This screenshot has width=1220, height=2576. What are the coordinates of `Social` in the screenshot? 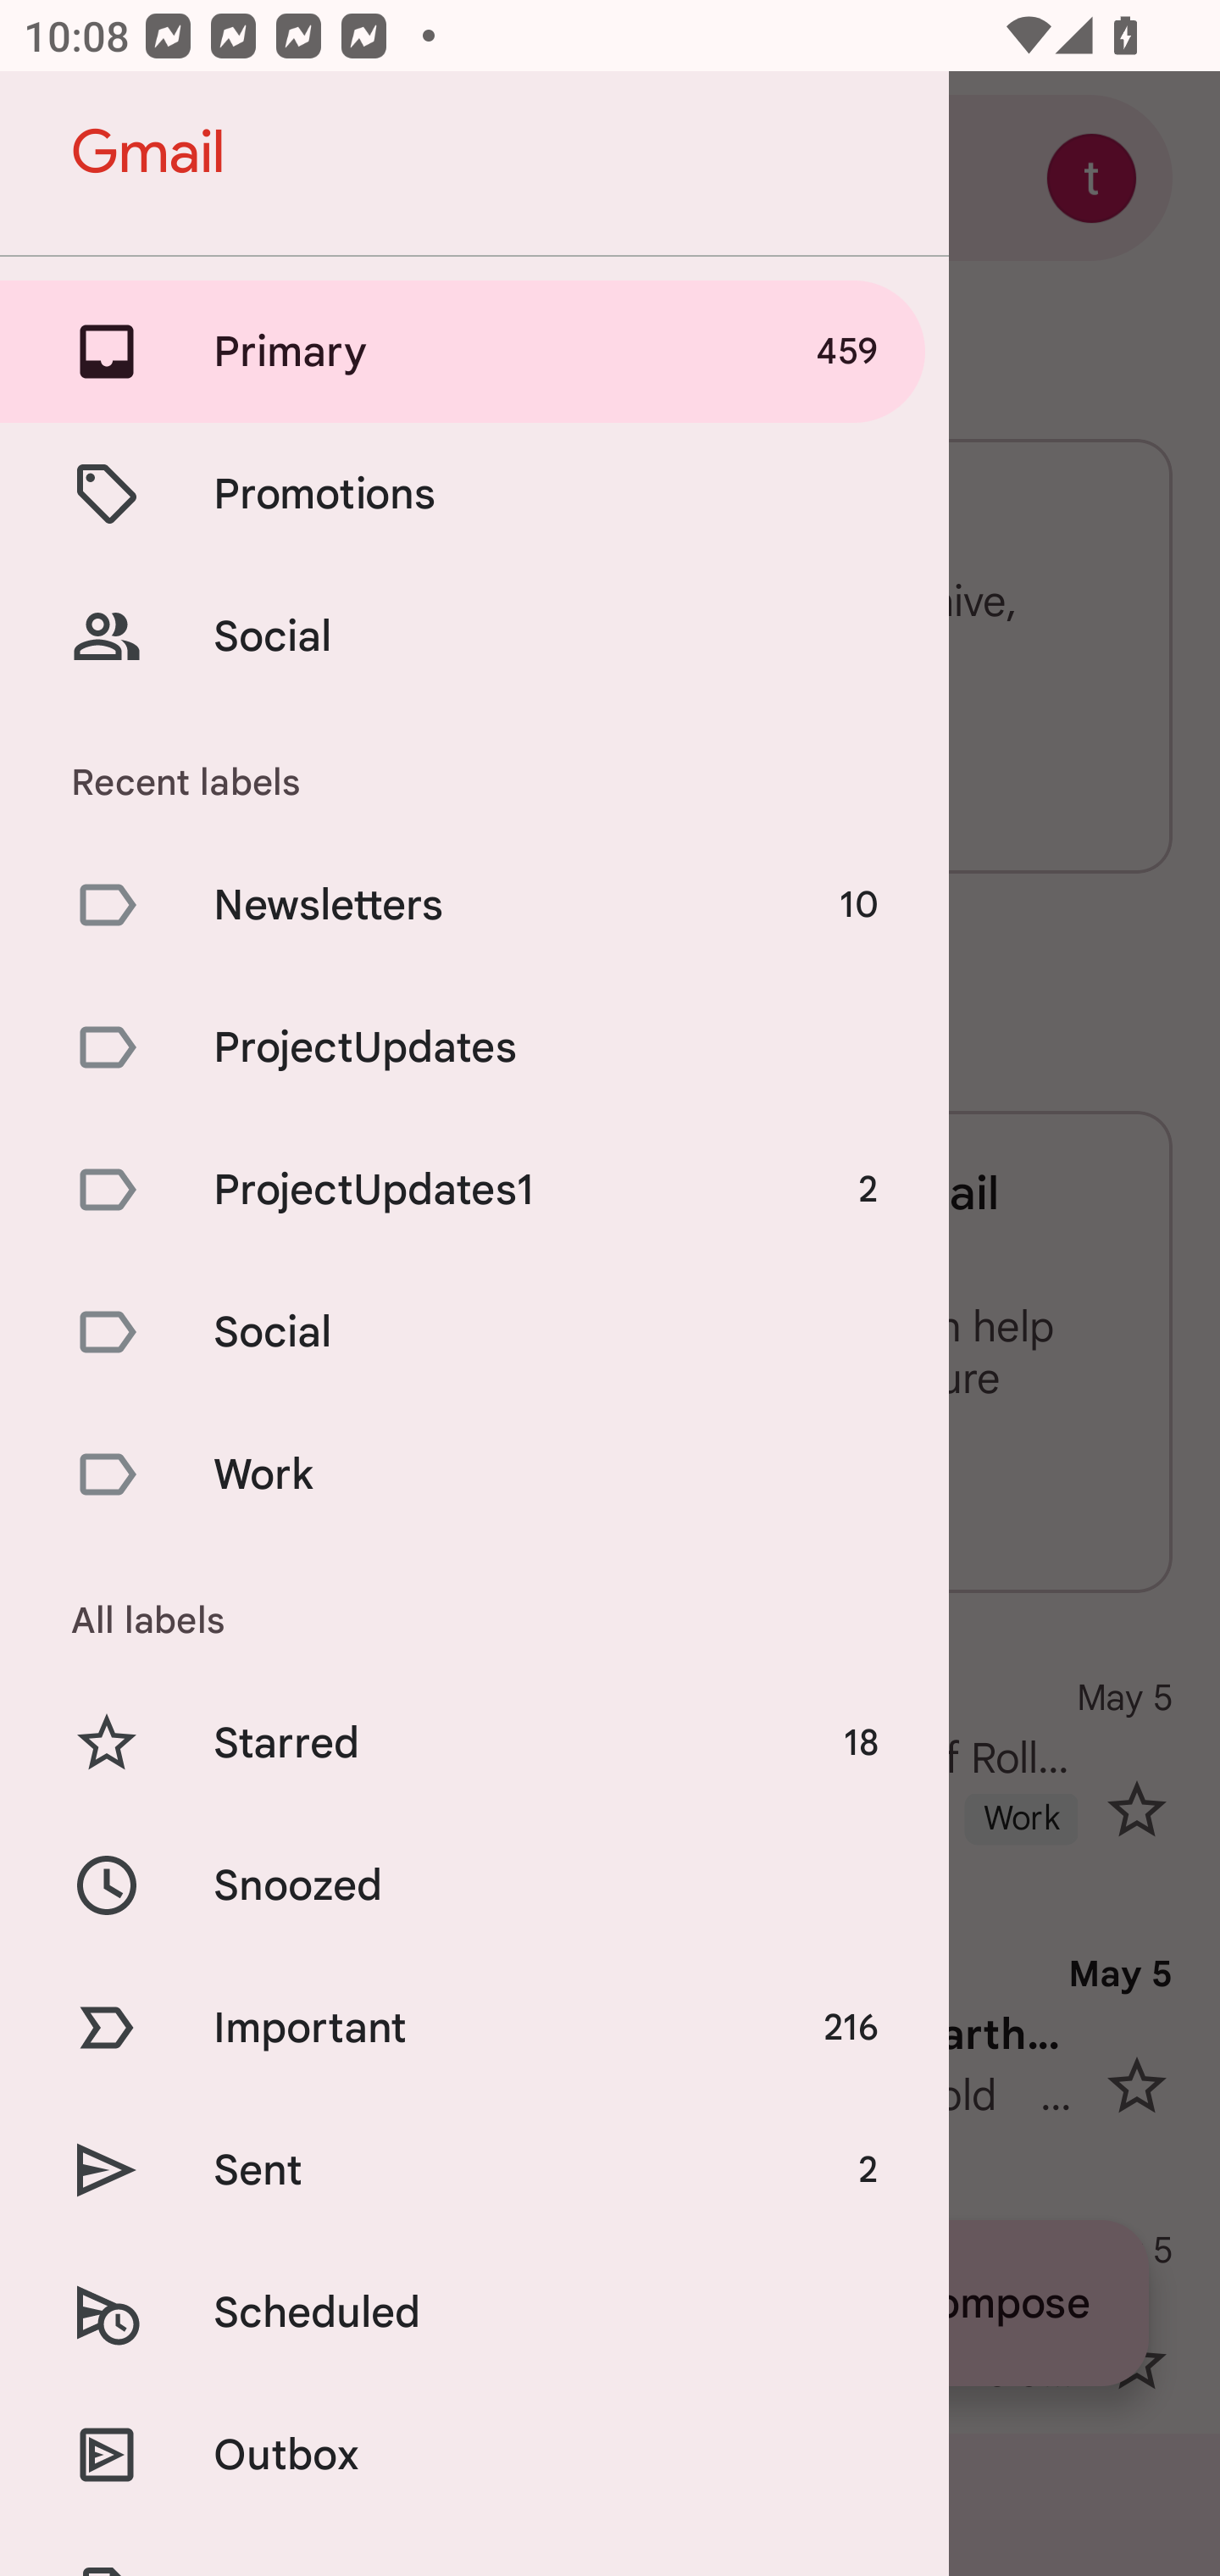 It's located at (474, 636).